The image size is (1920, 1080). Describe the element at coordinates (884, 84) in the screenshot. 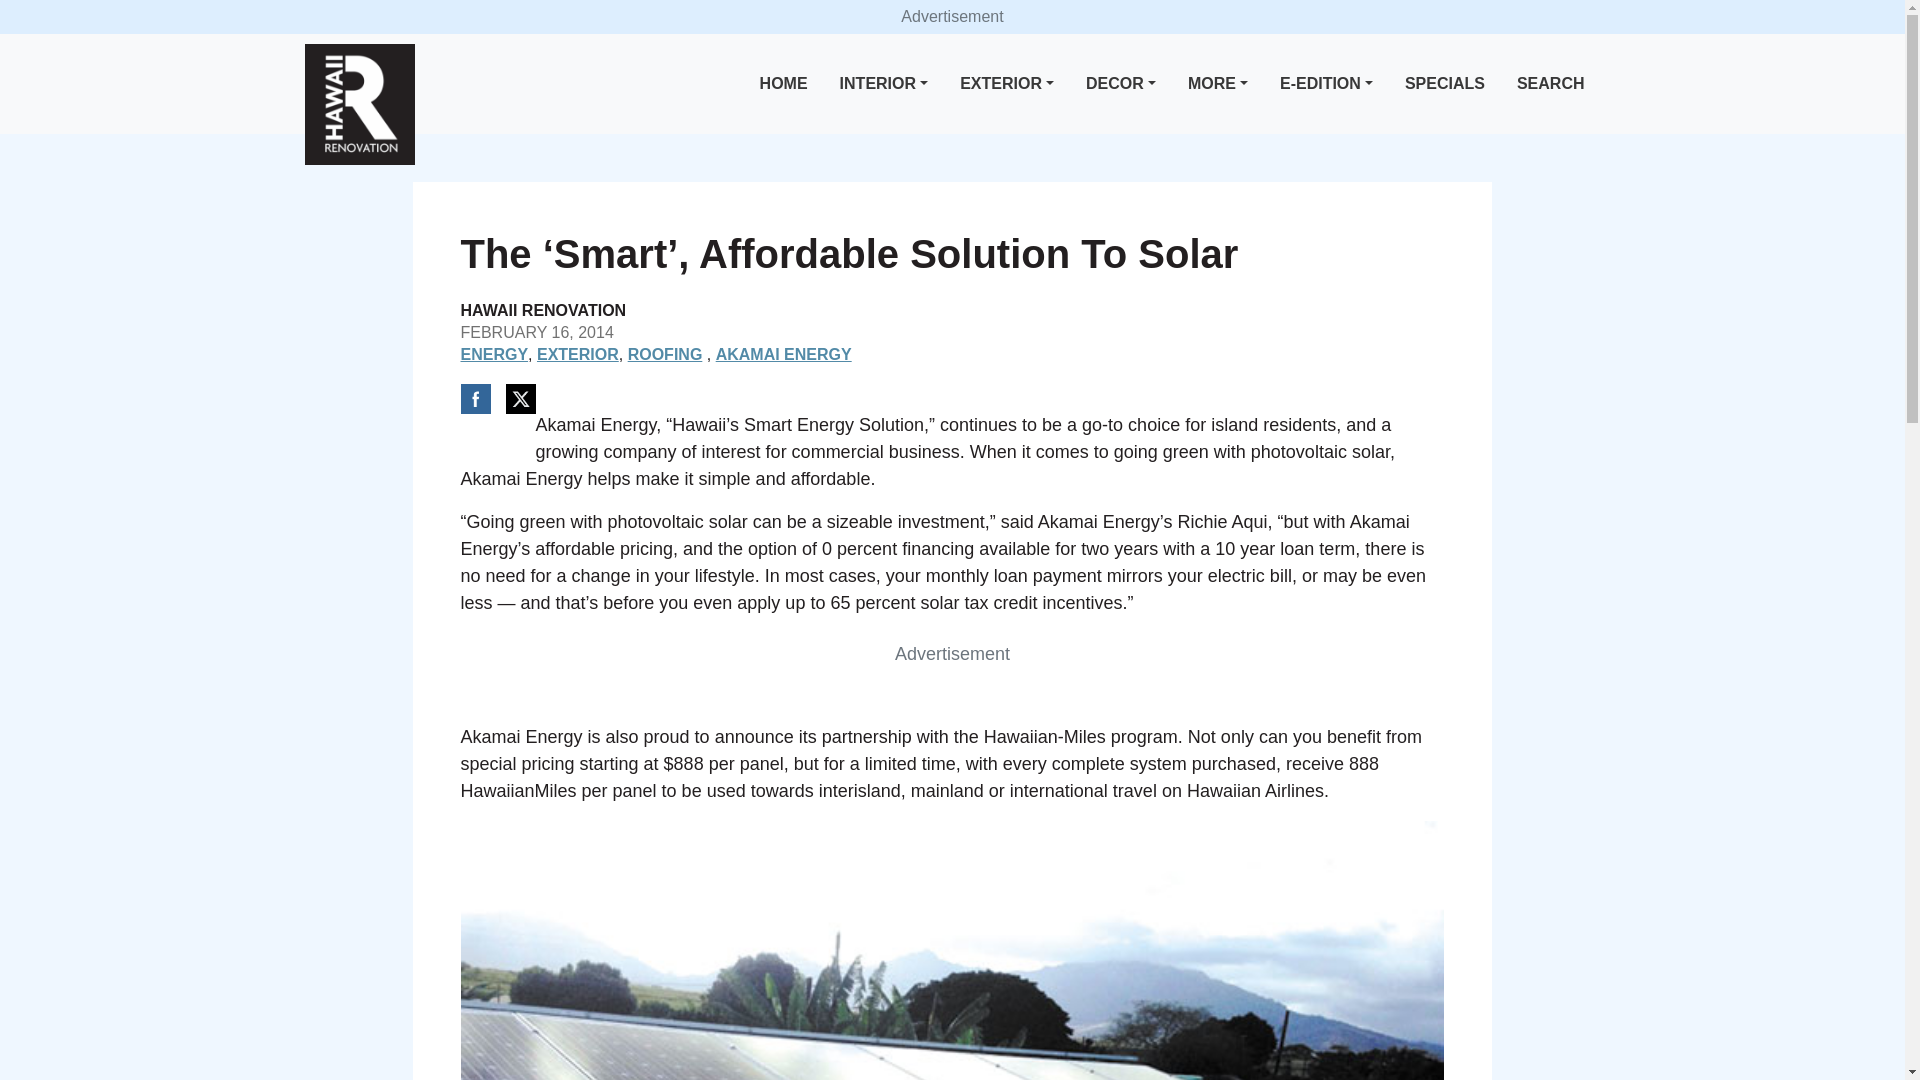

I see `INTERIOR` at that location.